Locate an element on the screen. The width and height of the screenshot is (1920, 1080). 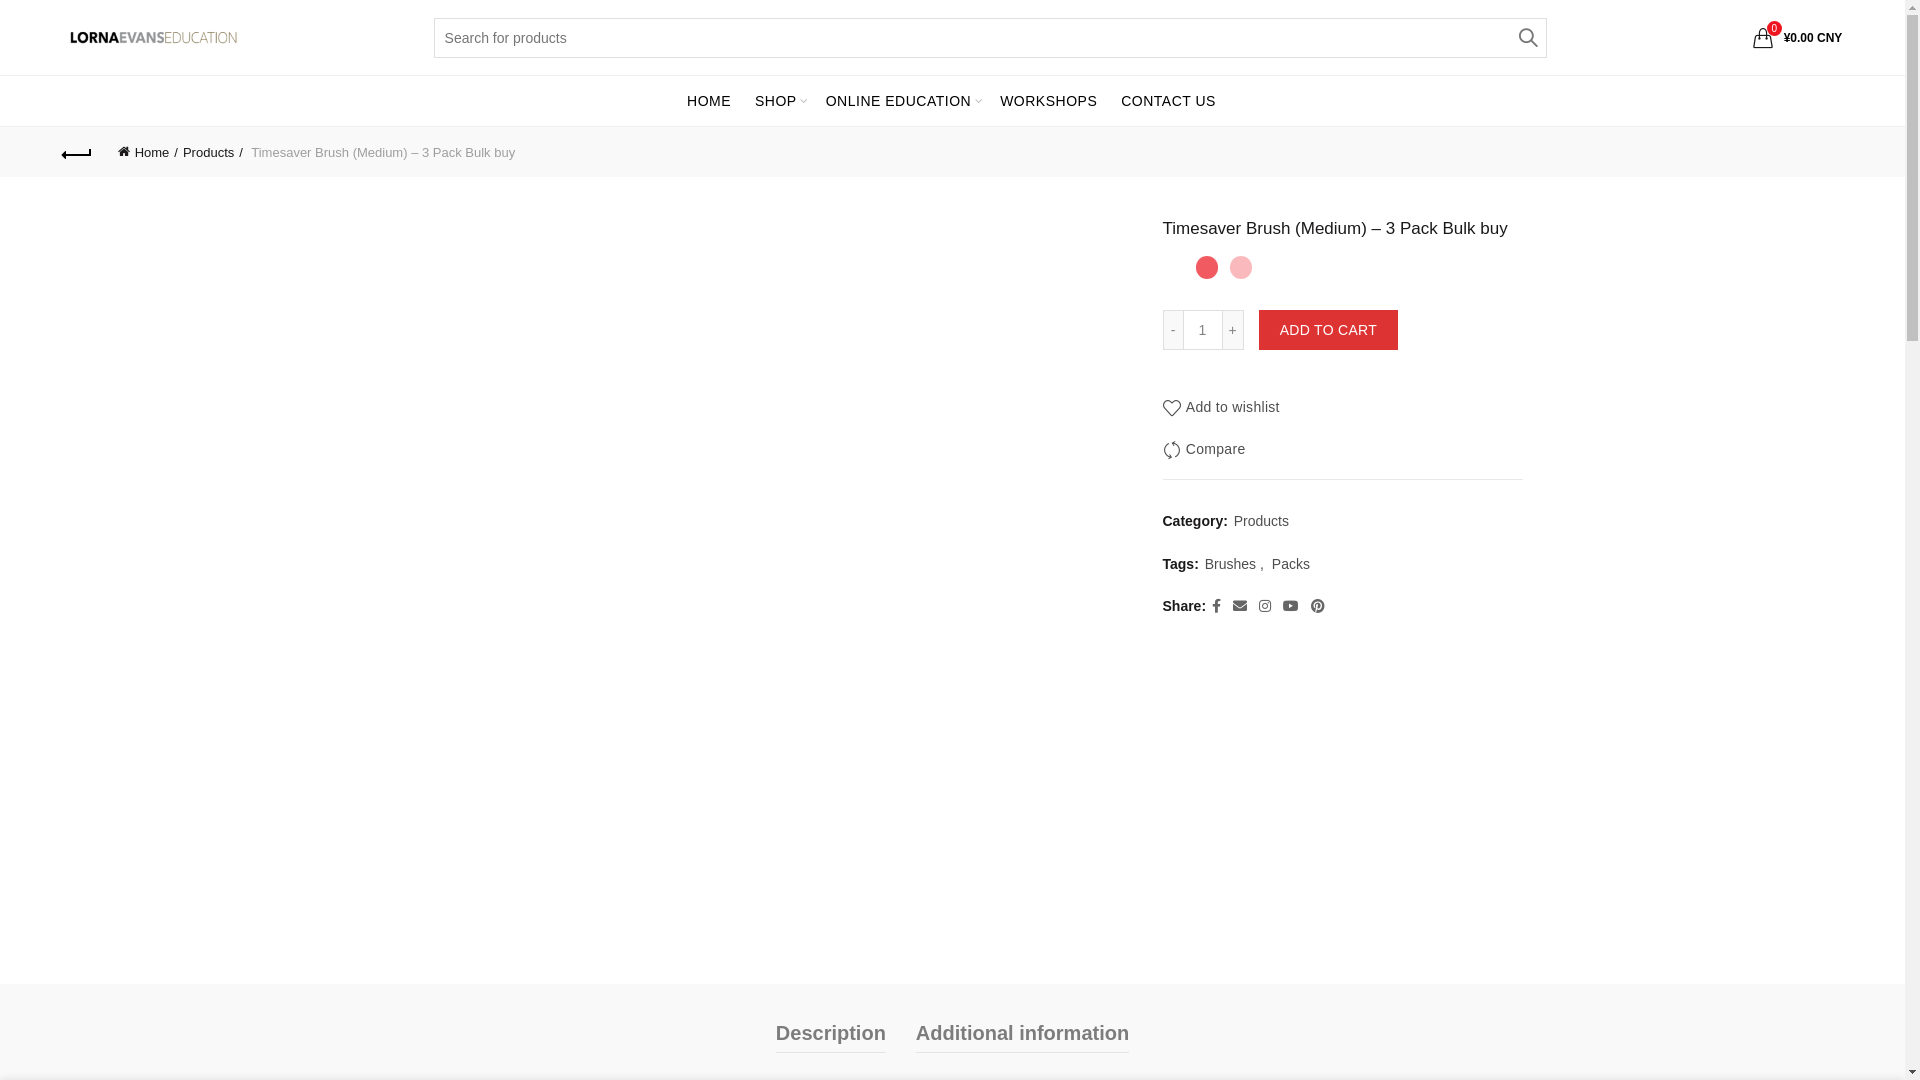
Compare is located at coordinates (1204, 450).